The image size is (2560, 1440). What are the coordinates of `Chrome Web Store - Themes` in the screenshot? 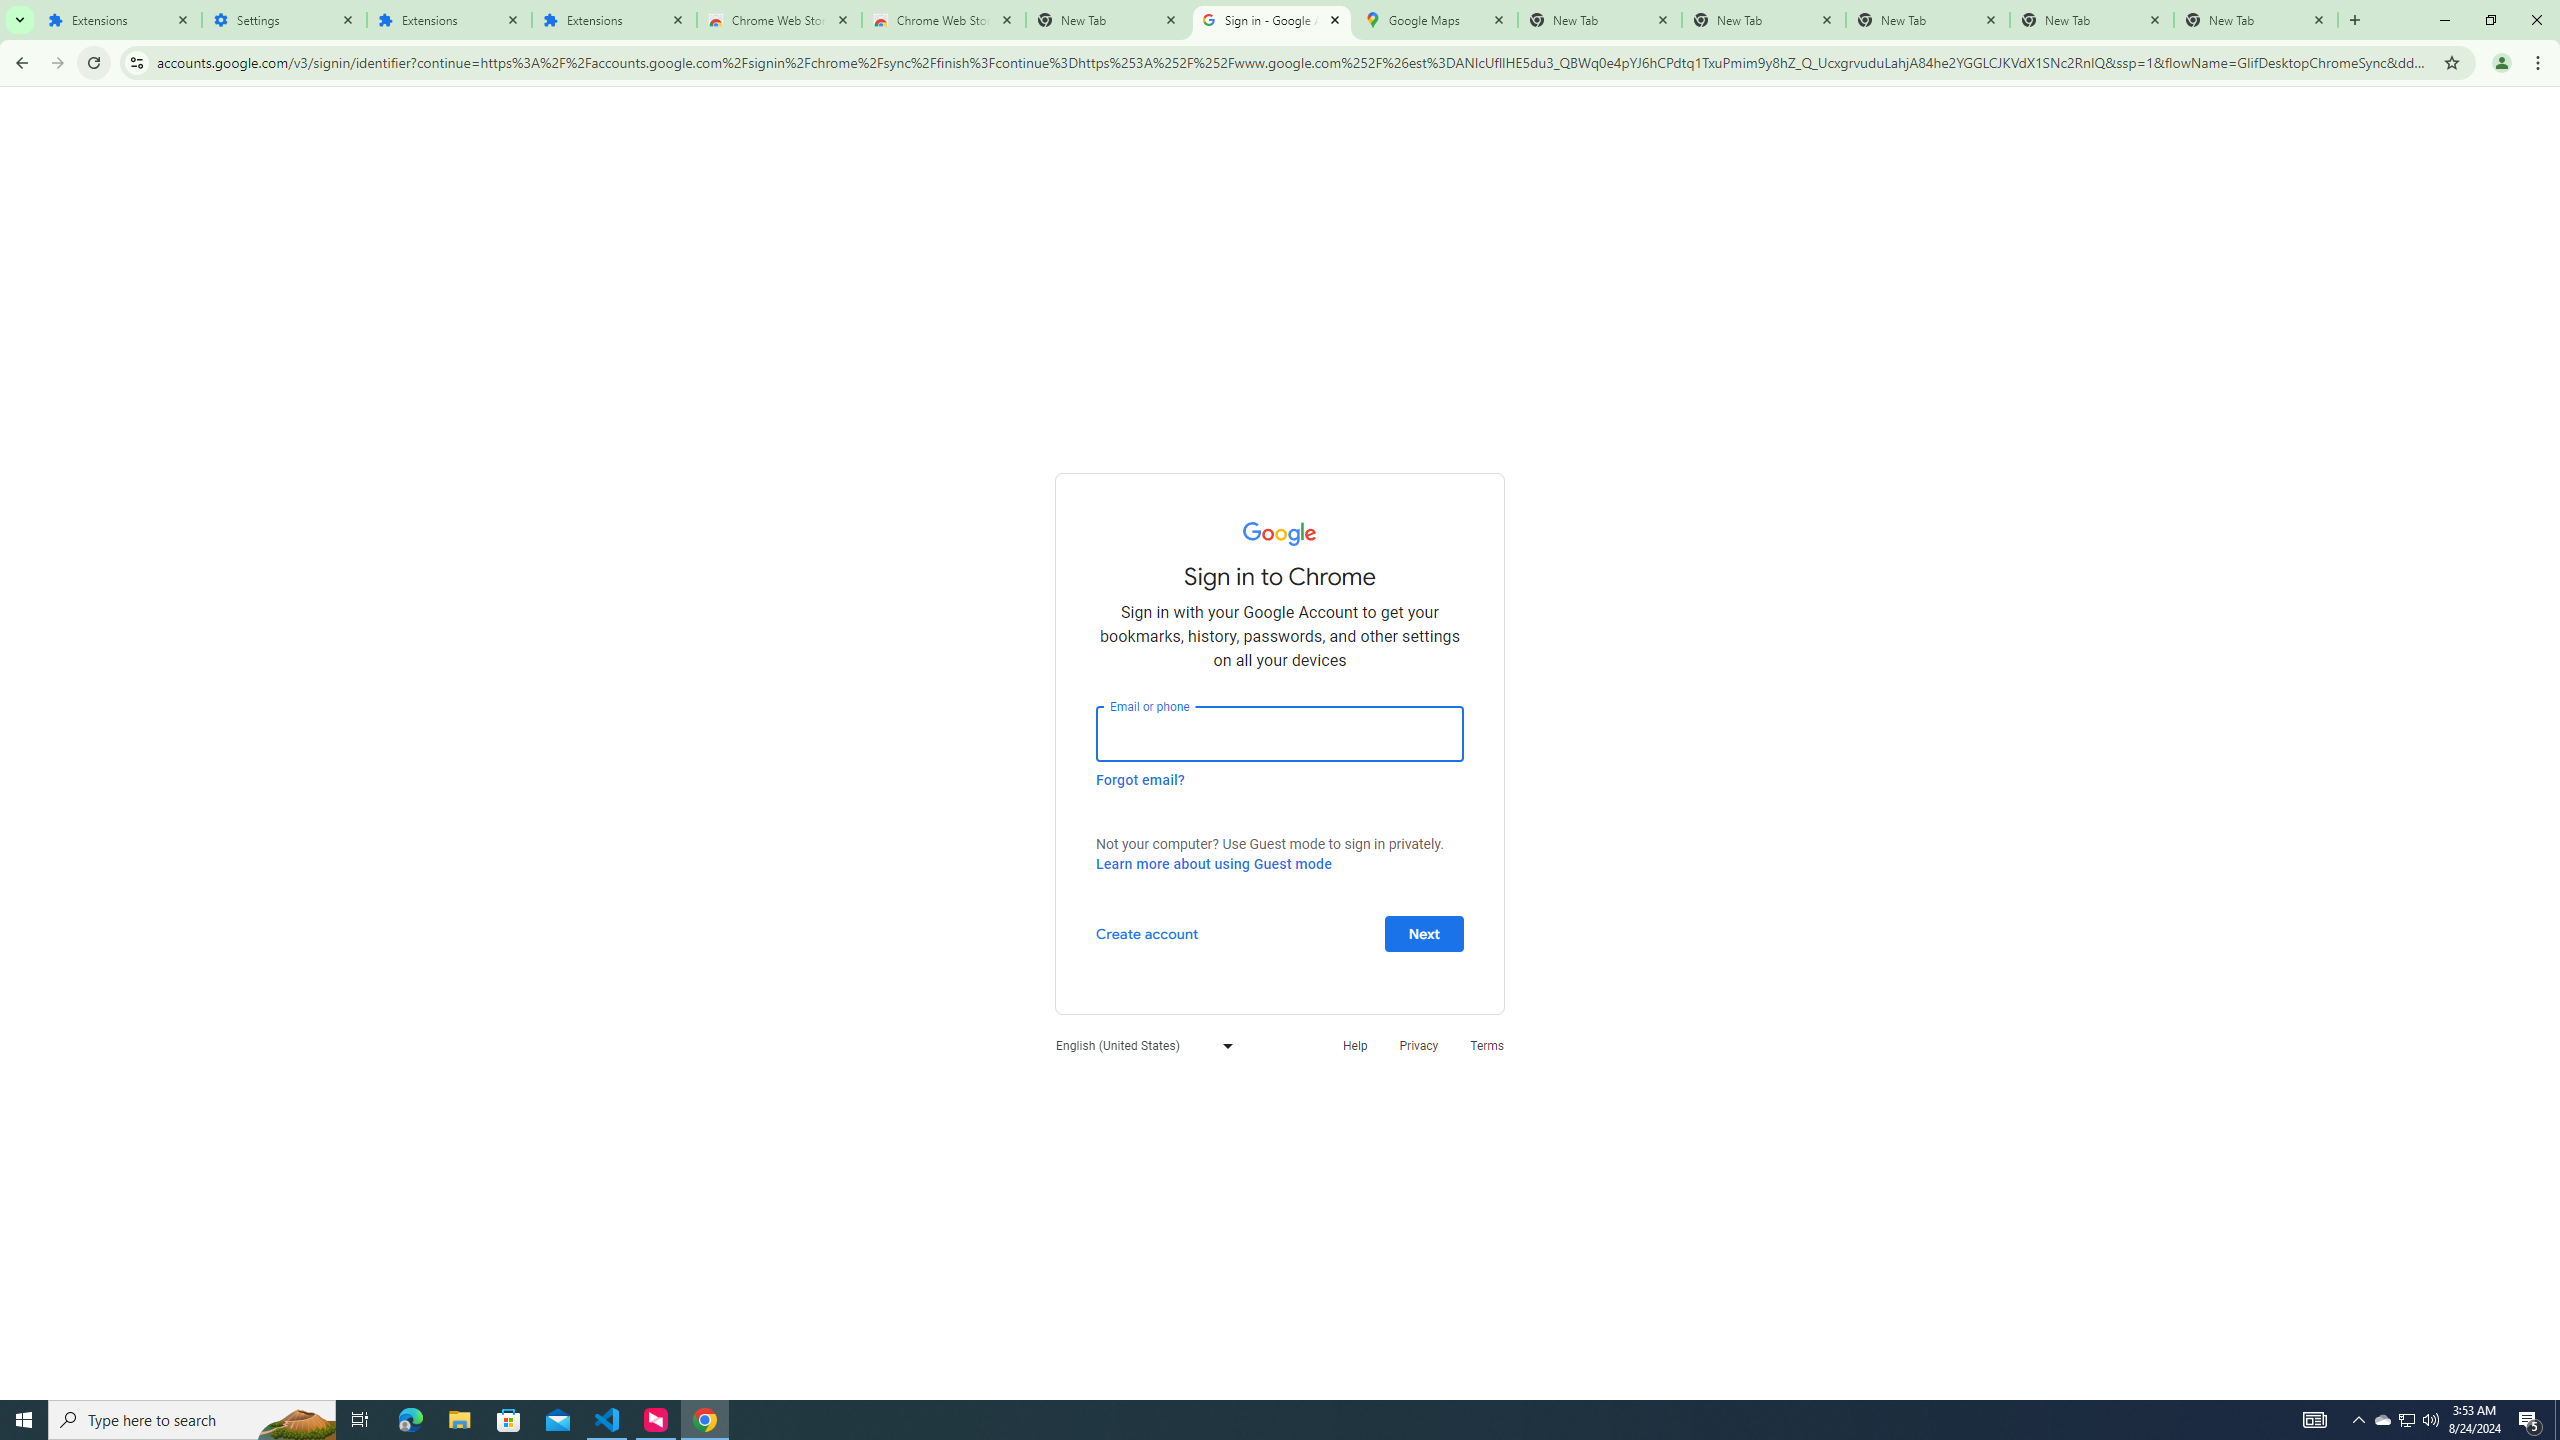 It's located at (943, 20).